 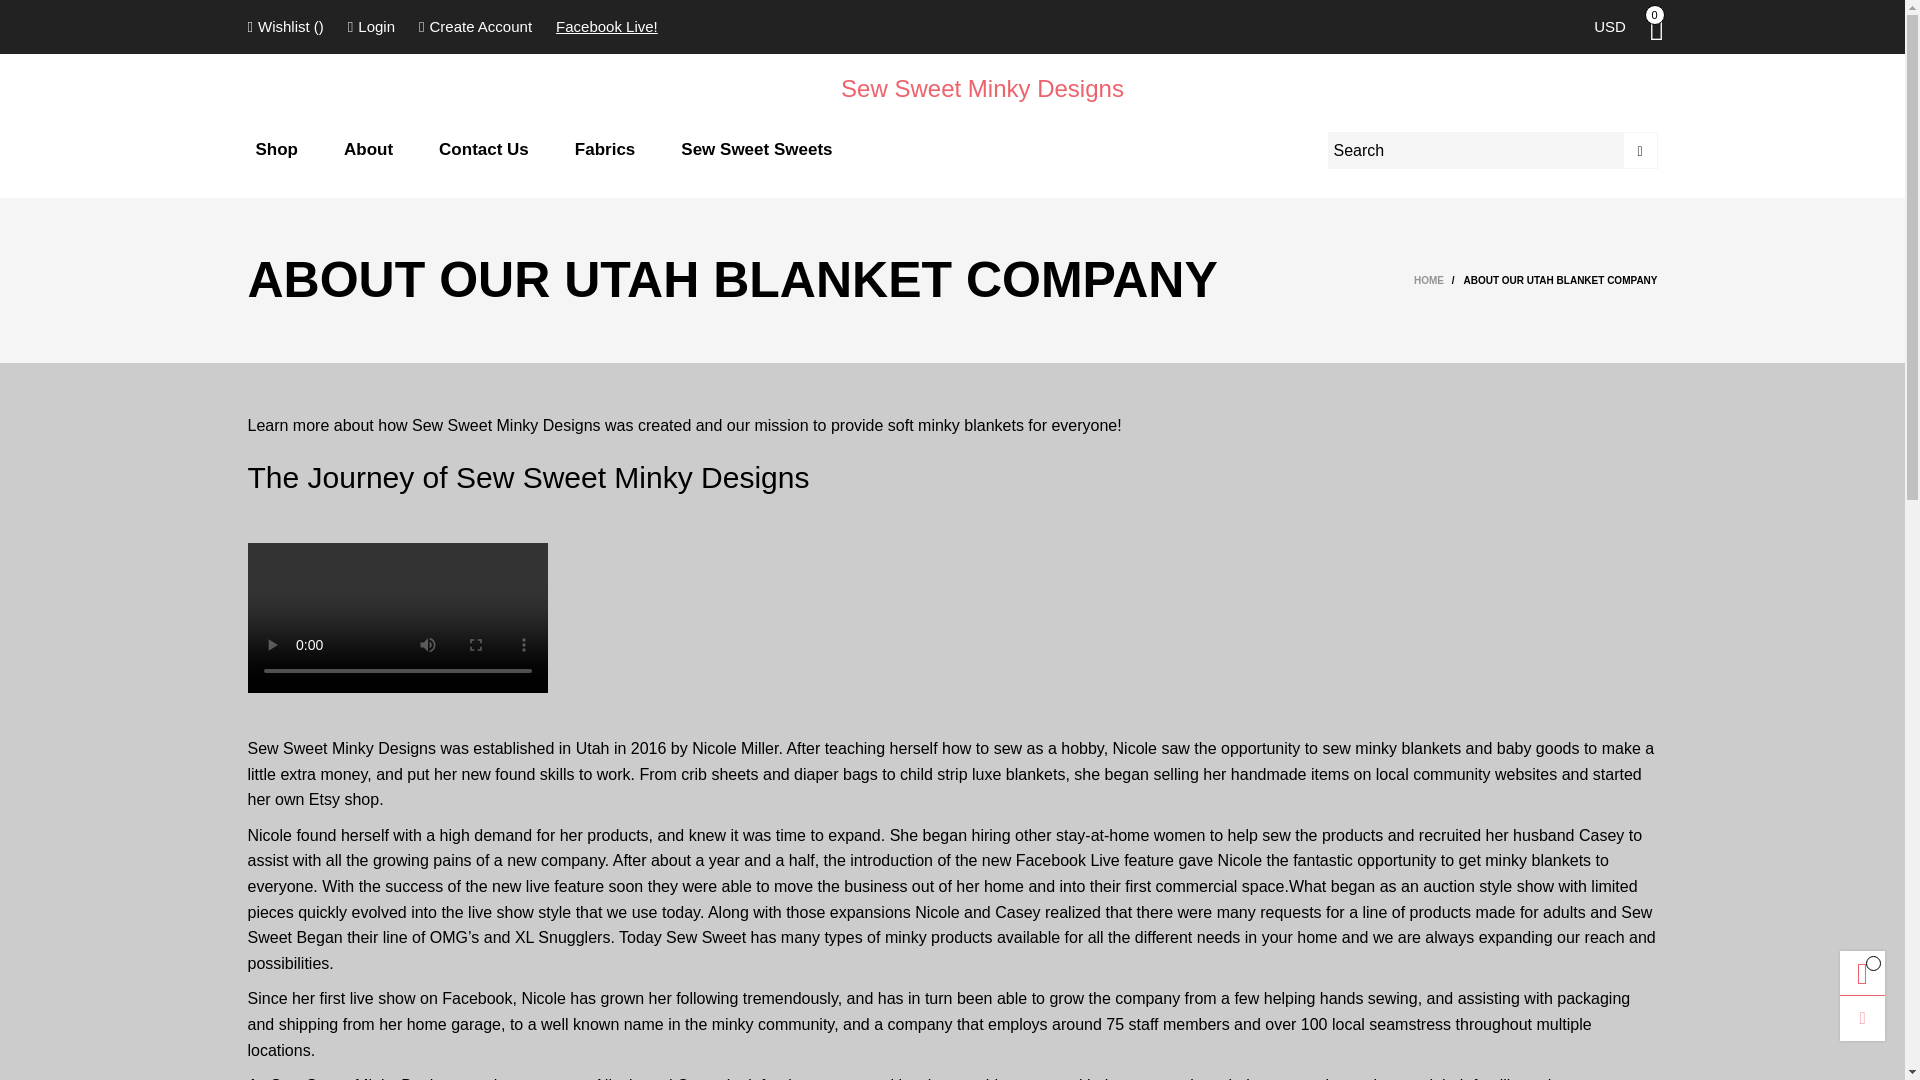 I want to click on USD, so click(x=1610, y=27).